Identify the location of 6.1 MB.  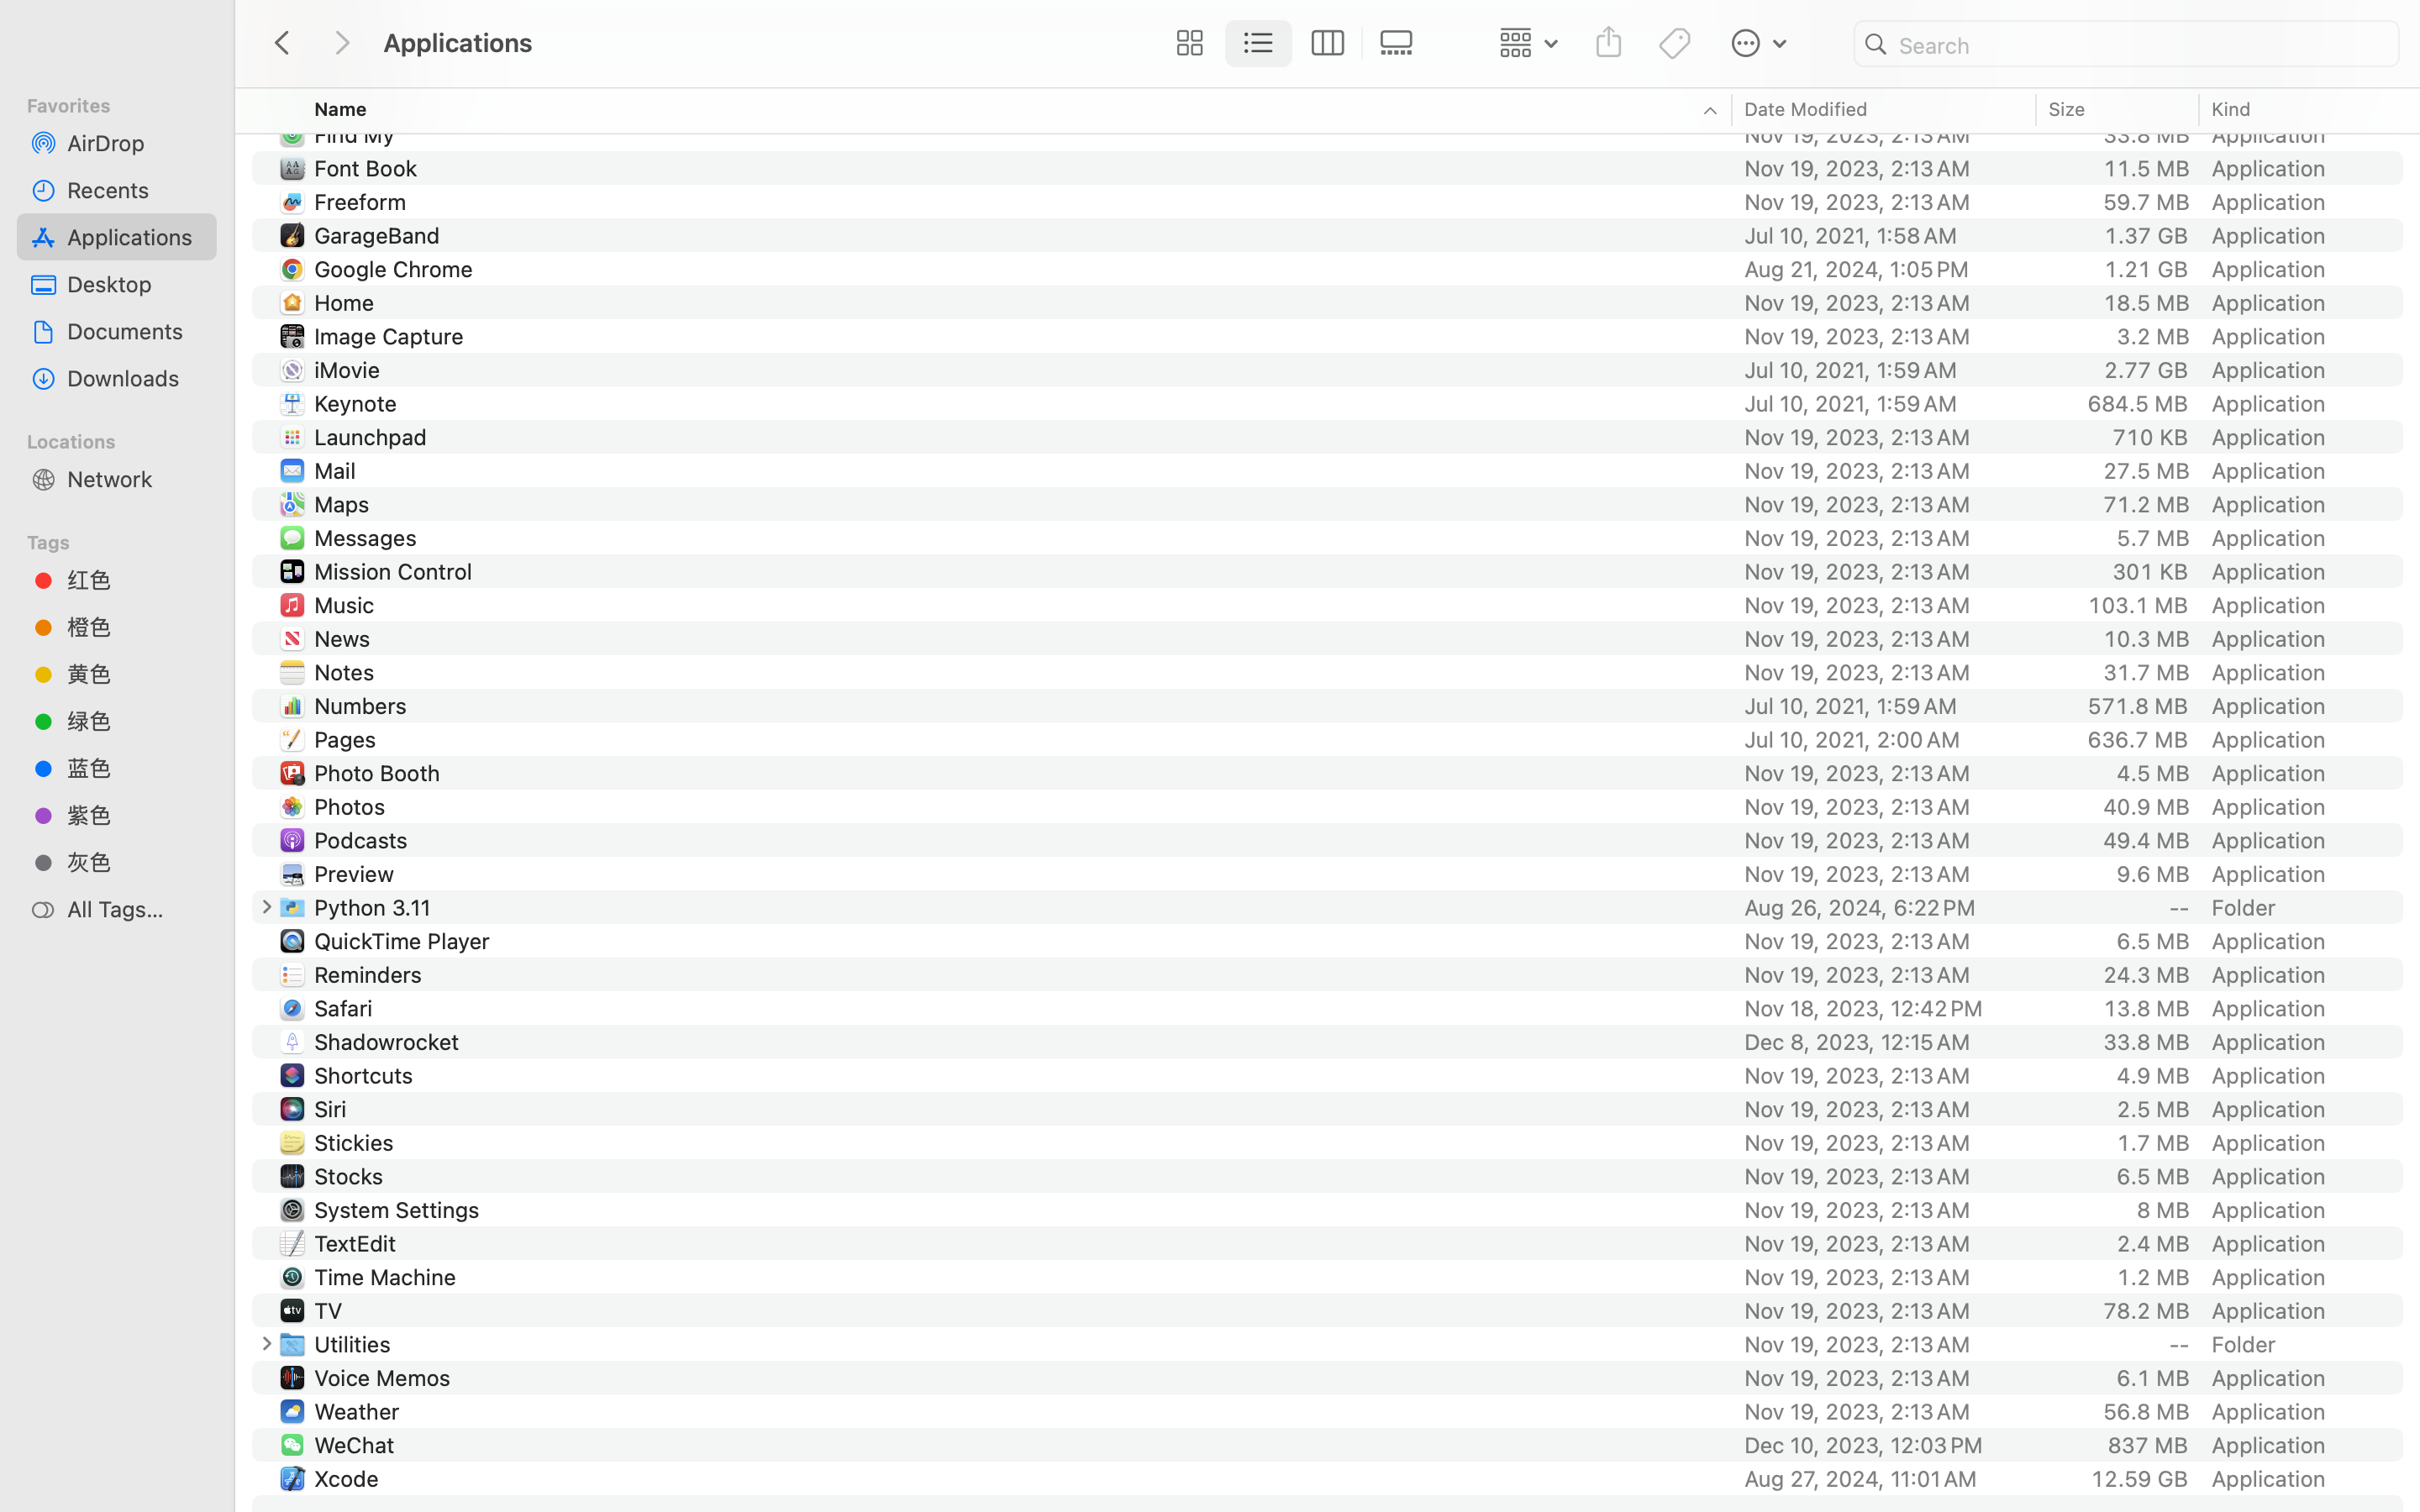
(2153, 1378).